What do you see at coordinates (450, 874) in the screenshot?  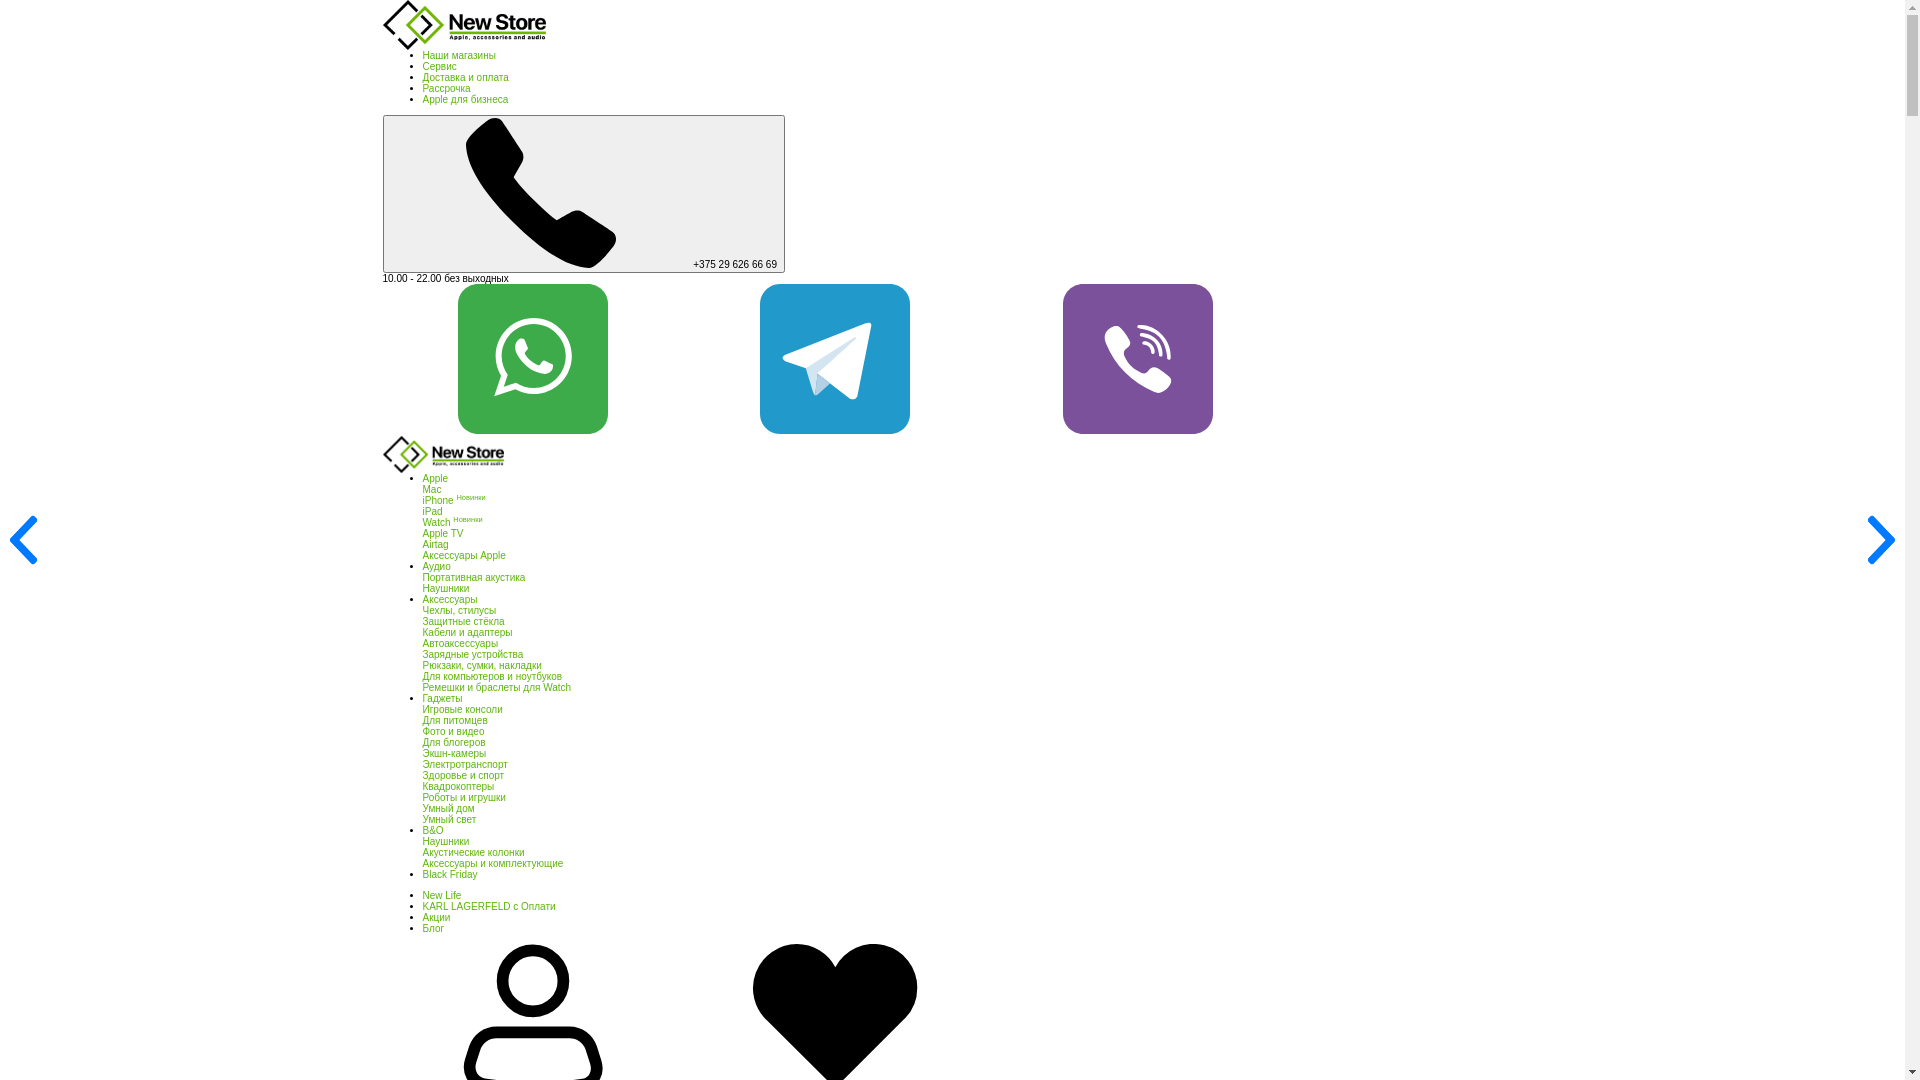 I see `Black Friday` at bounding box center [450, 874].